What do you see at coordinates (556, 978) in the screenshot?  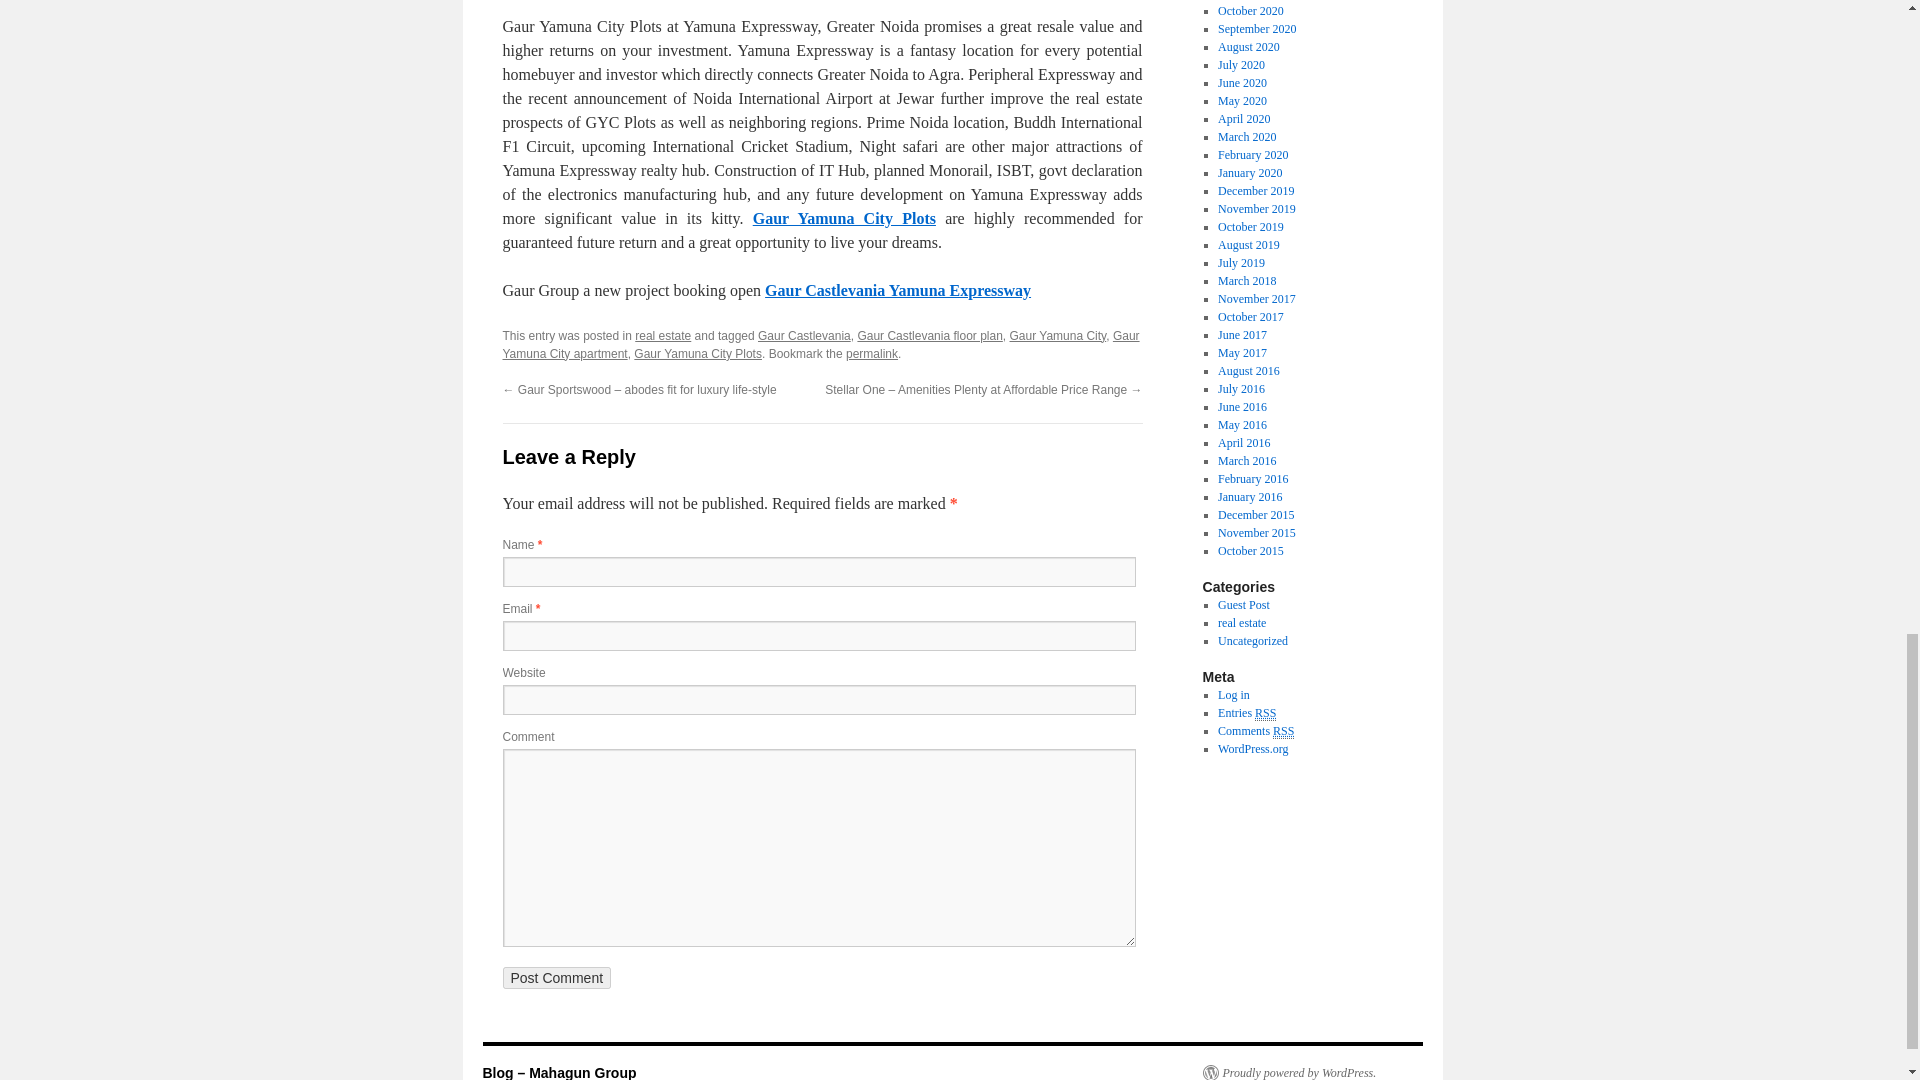 I see `Post Comment` at bounding box center [556, 978].